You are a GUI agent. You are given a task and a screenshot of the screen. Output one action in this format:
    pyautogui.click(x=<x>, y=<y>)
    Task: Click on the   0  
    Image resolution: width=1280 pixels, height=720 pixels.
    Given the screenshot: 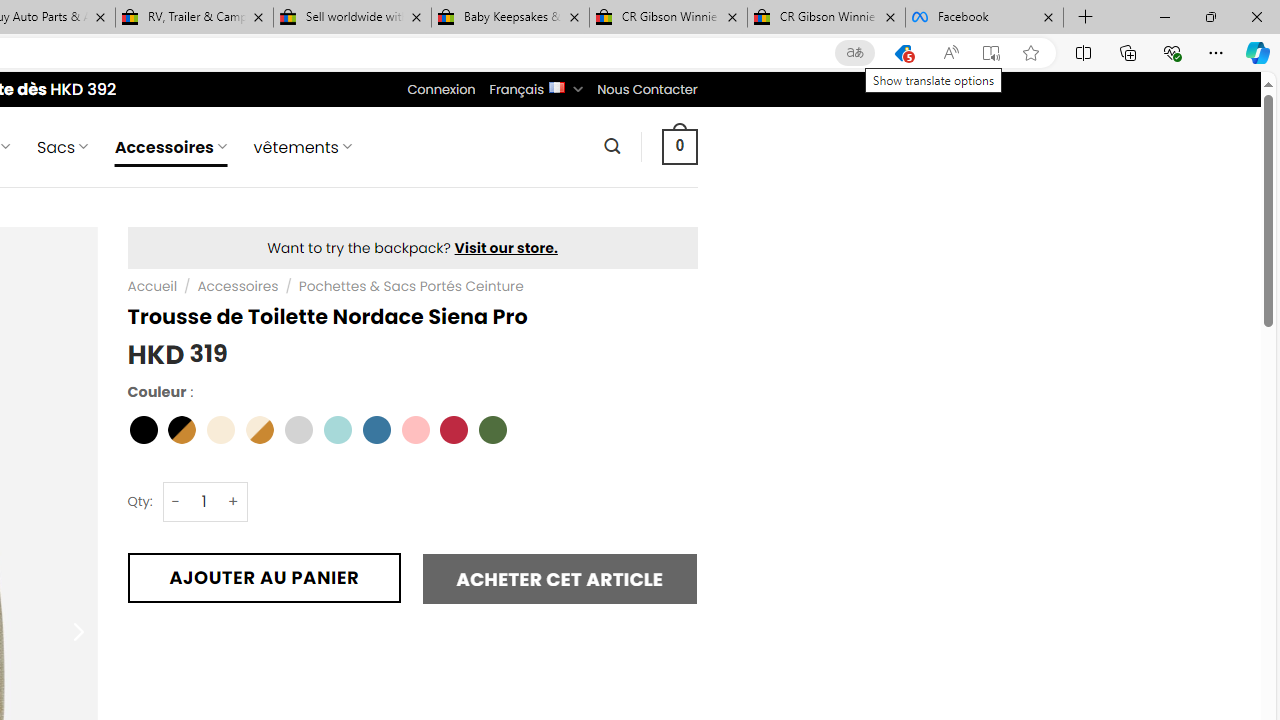 What is the action you would take?
    pyautogui.click(x=679, y=146)
    